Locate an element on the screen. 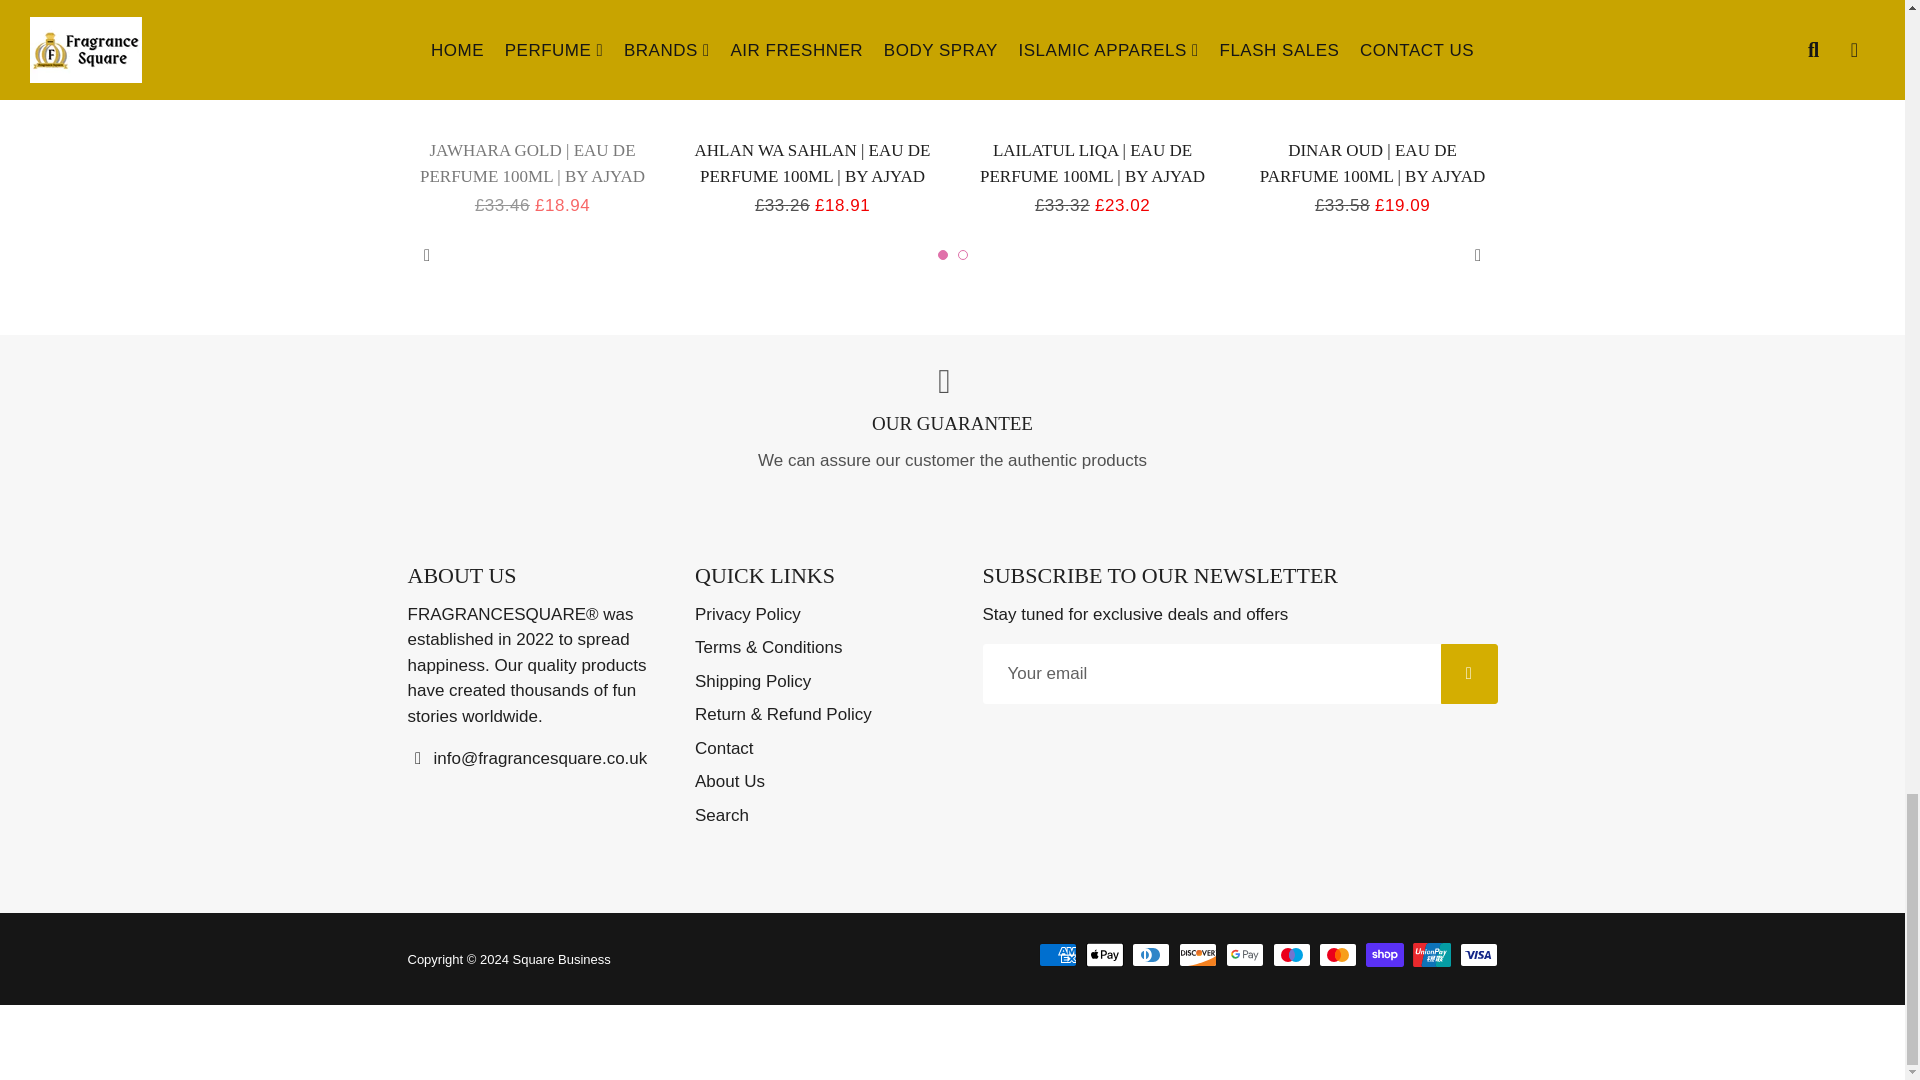 The height and width of the screenshot is (1080, 1920). Google Pay is located at coordinates (1244, 954).